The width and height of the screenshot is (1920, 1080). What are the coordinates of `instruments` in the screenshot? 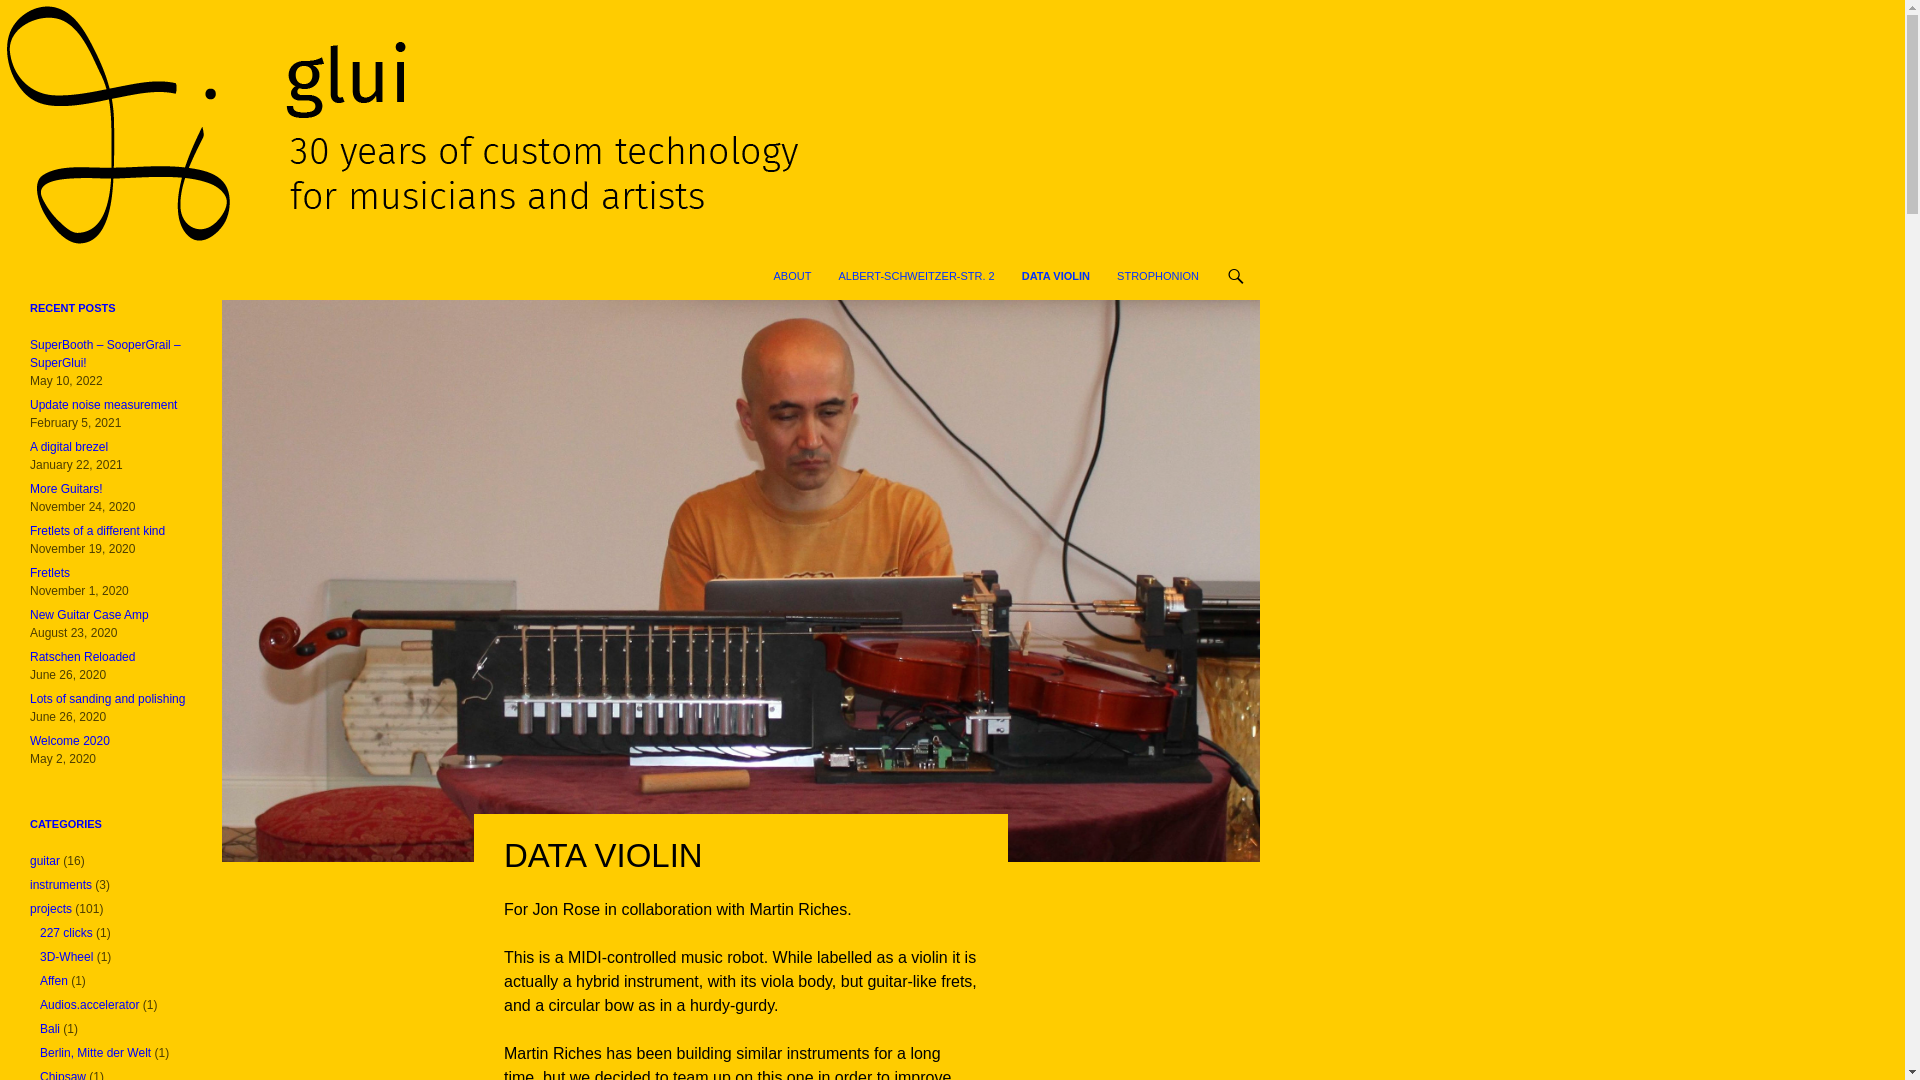 It's located at (61, 885).